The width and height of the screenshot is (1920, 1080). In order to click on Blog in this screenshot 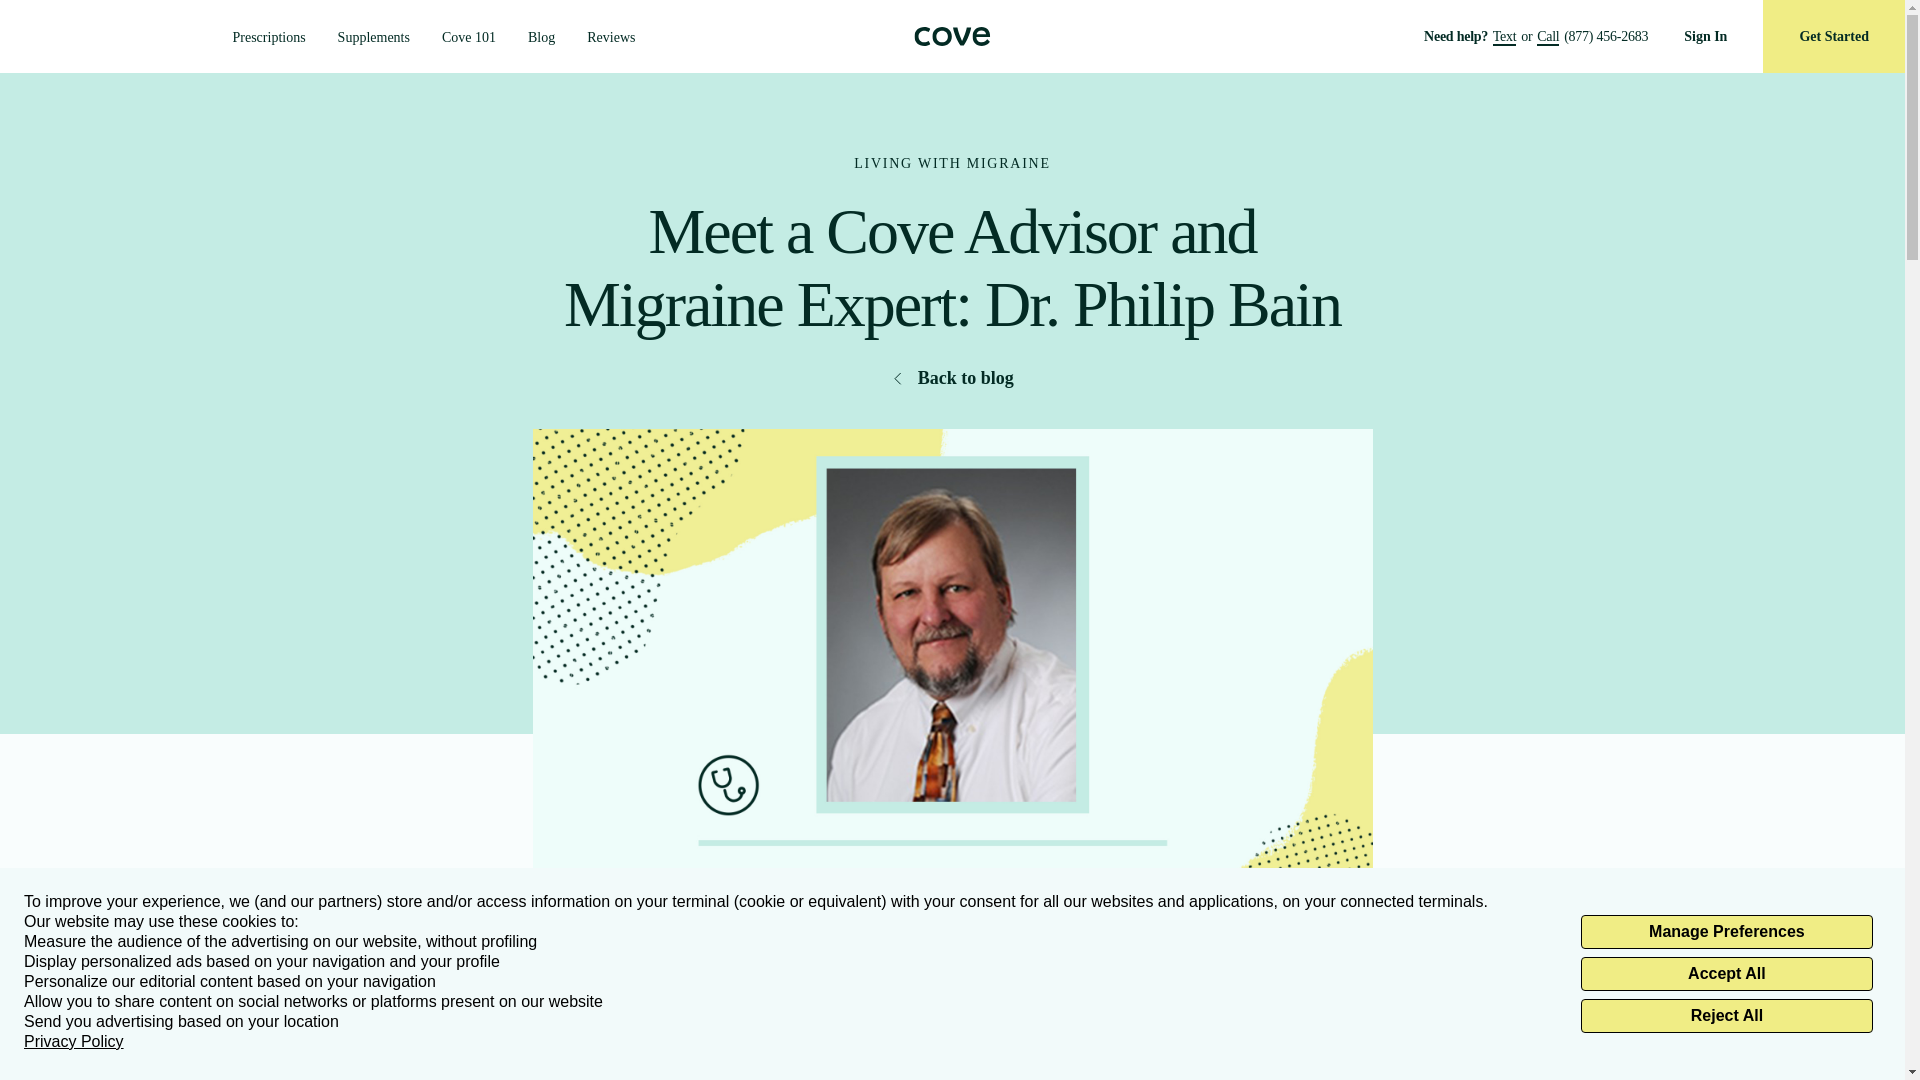, I will do `click(541, 38)`.